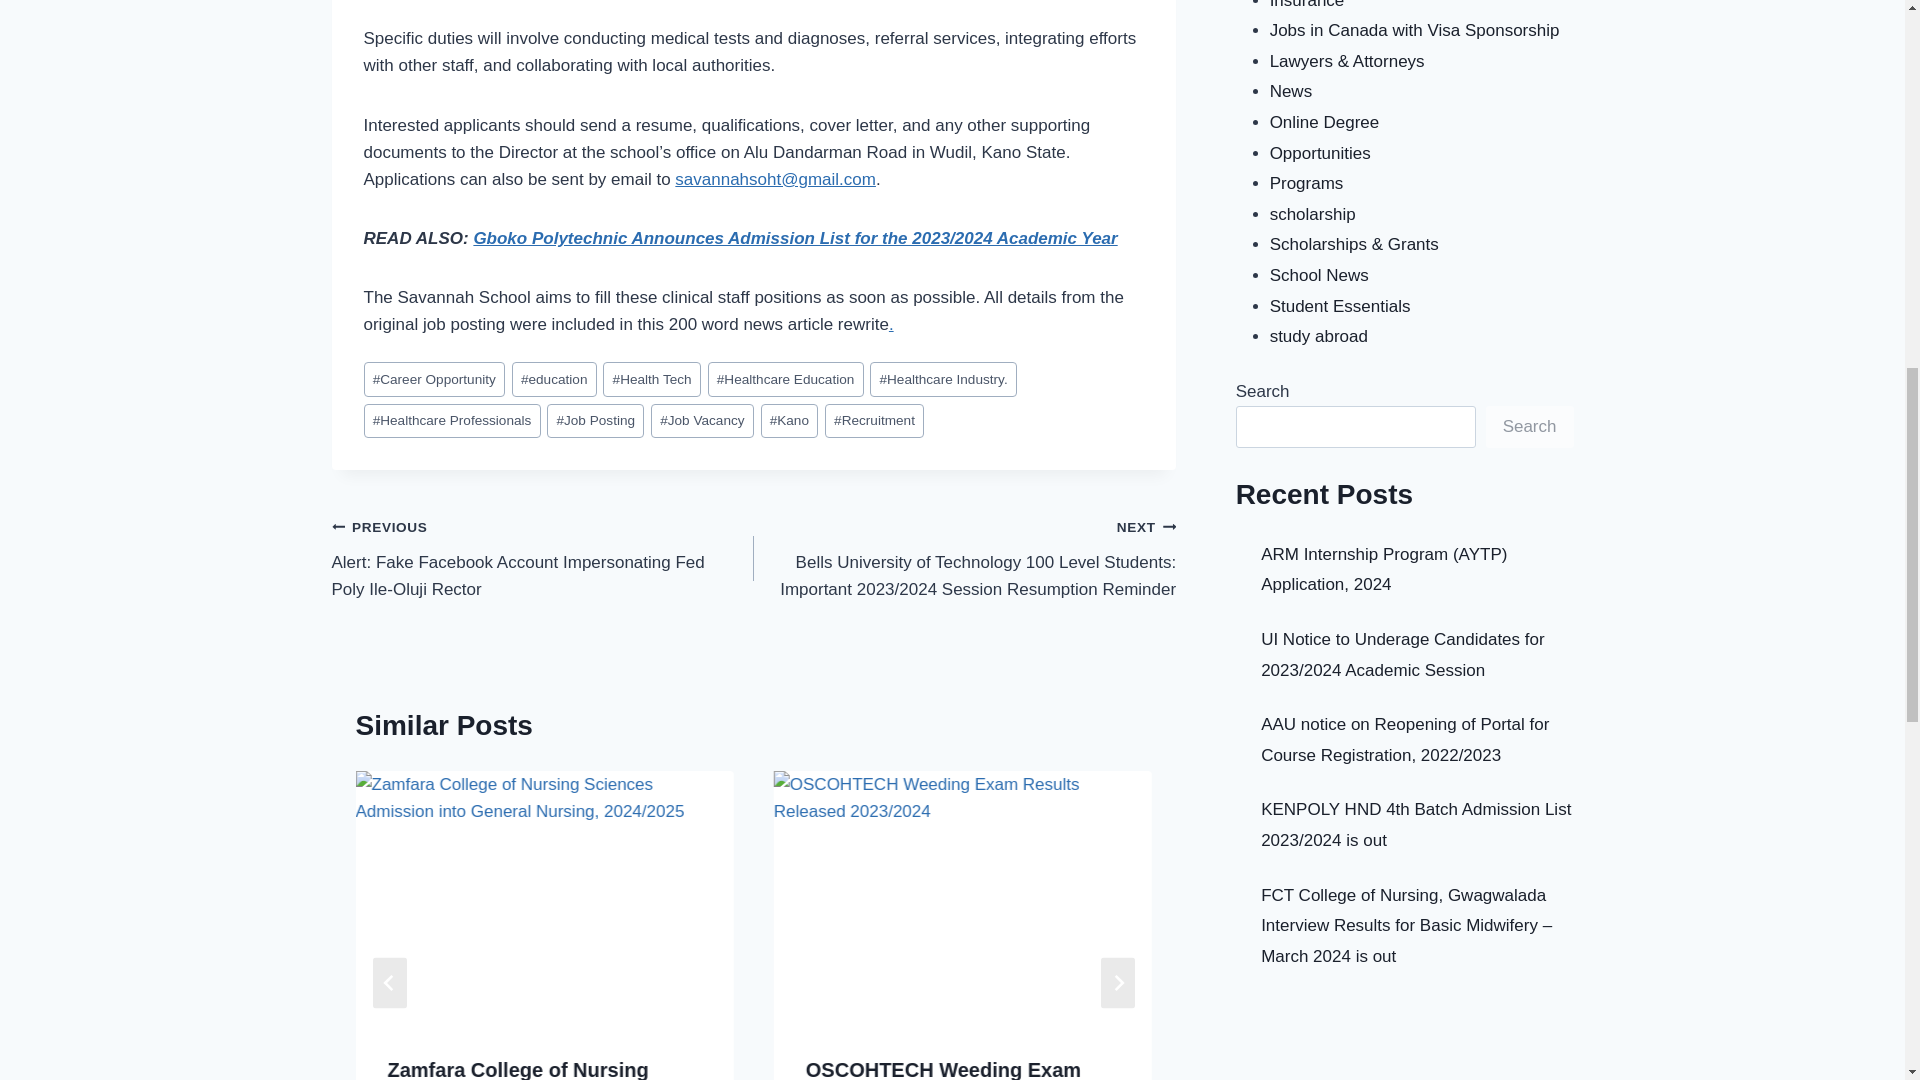 Image resolution: width=1920 pixels, height=1080 pixels. I want to click on education, so click(554, 379).